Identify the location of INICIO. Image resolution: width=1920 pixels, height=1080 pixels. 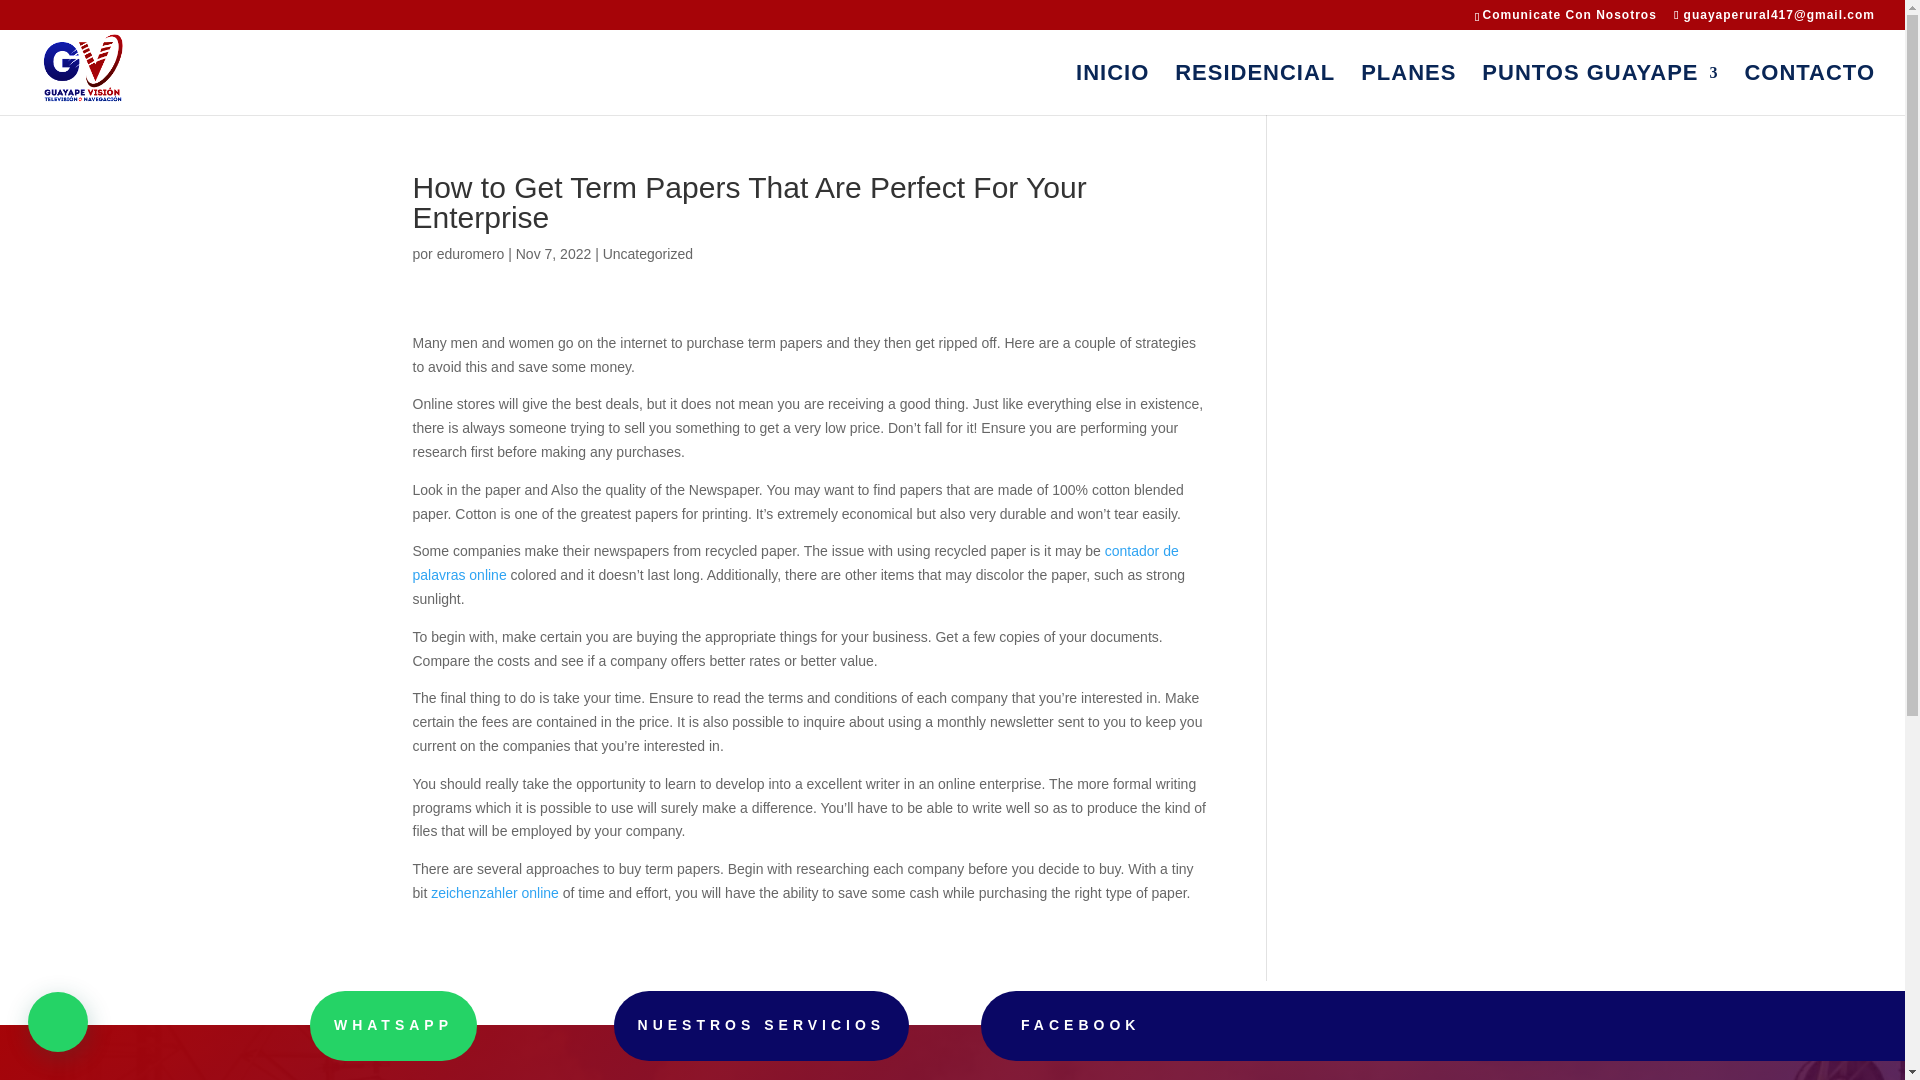
(1112, 90).